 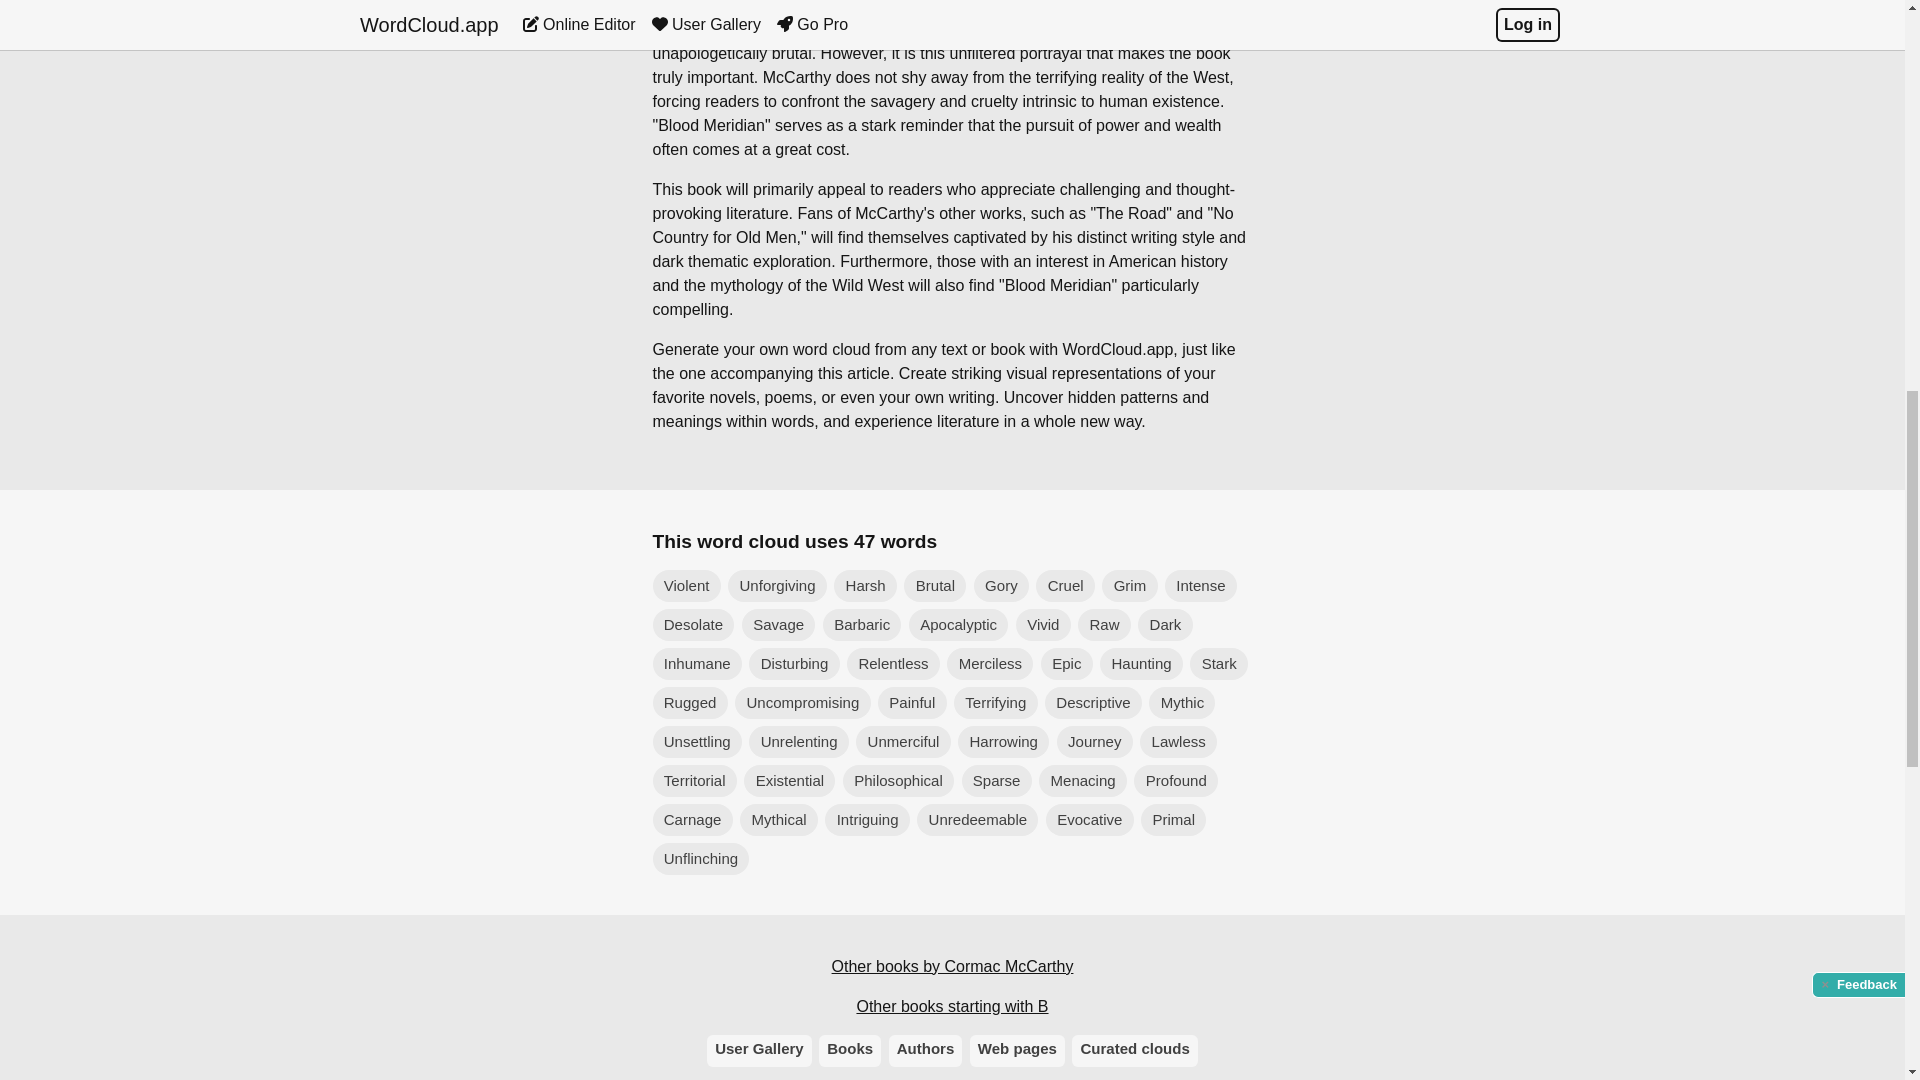 I want to click on Authors, so click(x=926, y=1050).